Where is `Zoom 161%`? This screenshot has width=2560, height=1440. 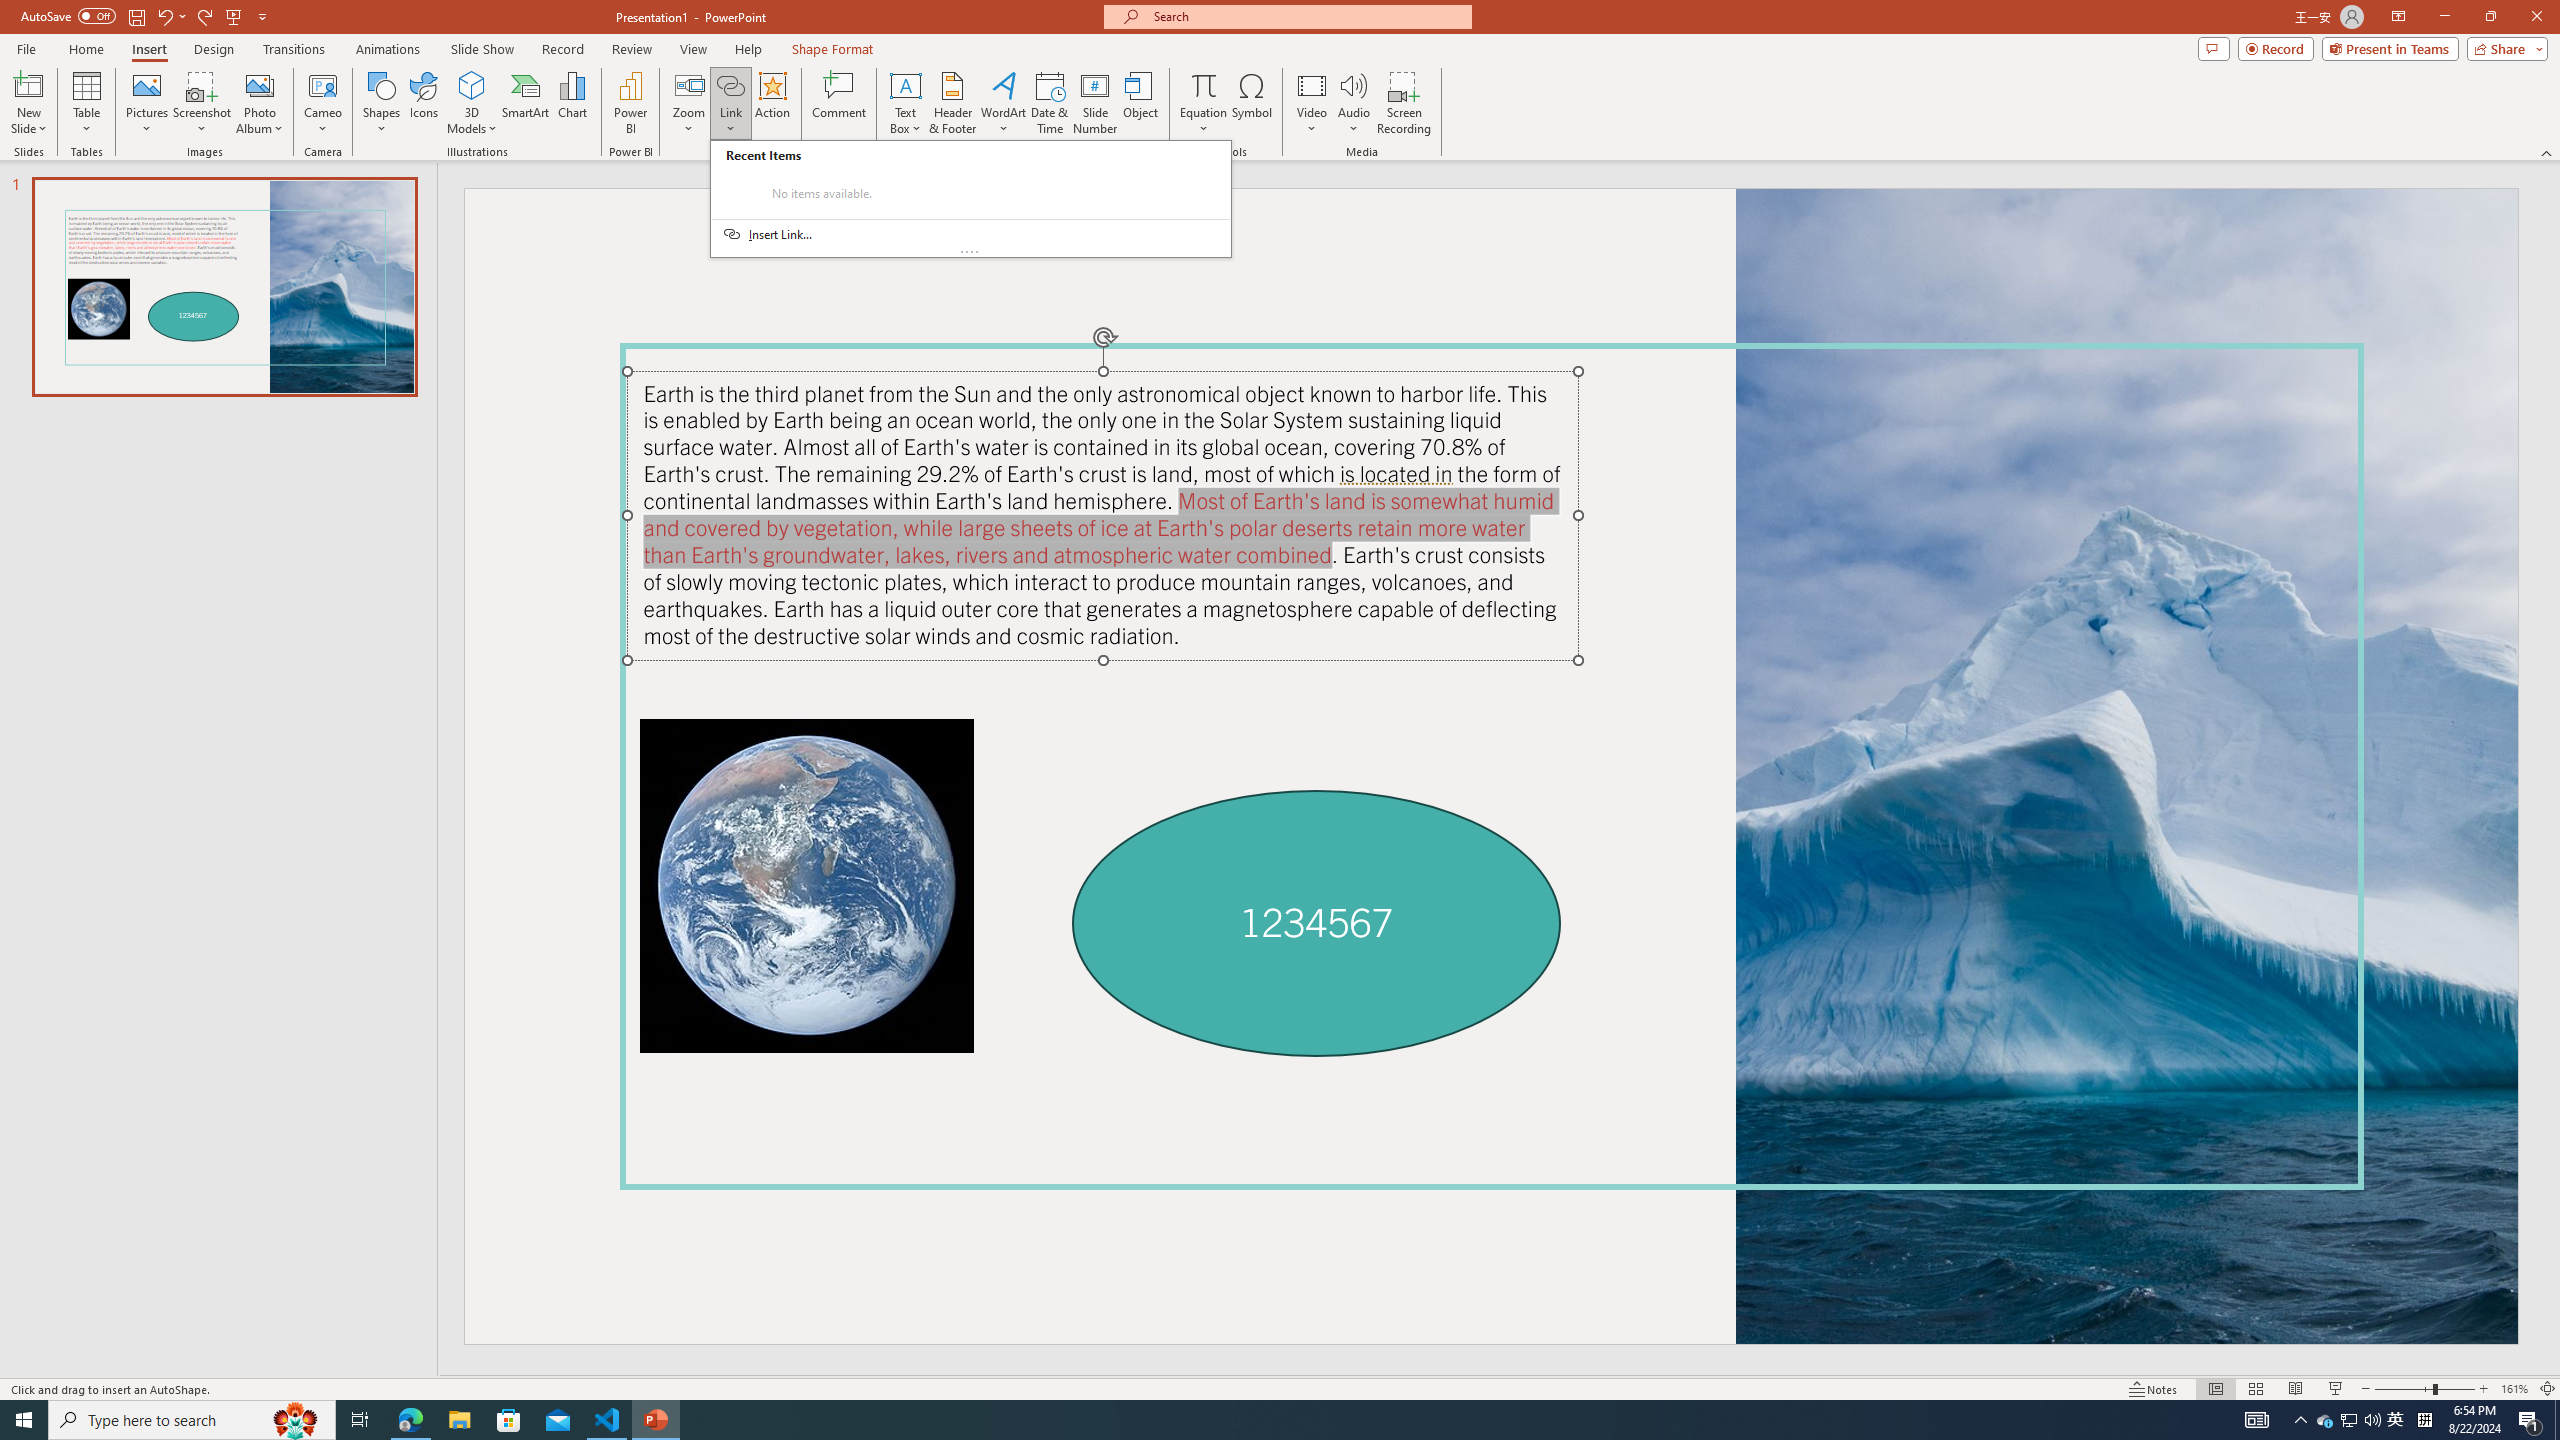
Zoom 161% is located at coordinates (2514, 1389).